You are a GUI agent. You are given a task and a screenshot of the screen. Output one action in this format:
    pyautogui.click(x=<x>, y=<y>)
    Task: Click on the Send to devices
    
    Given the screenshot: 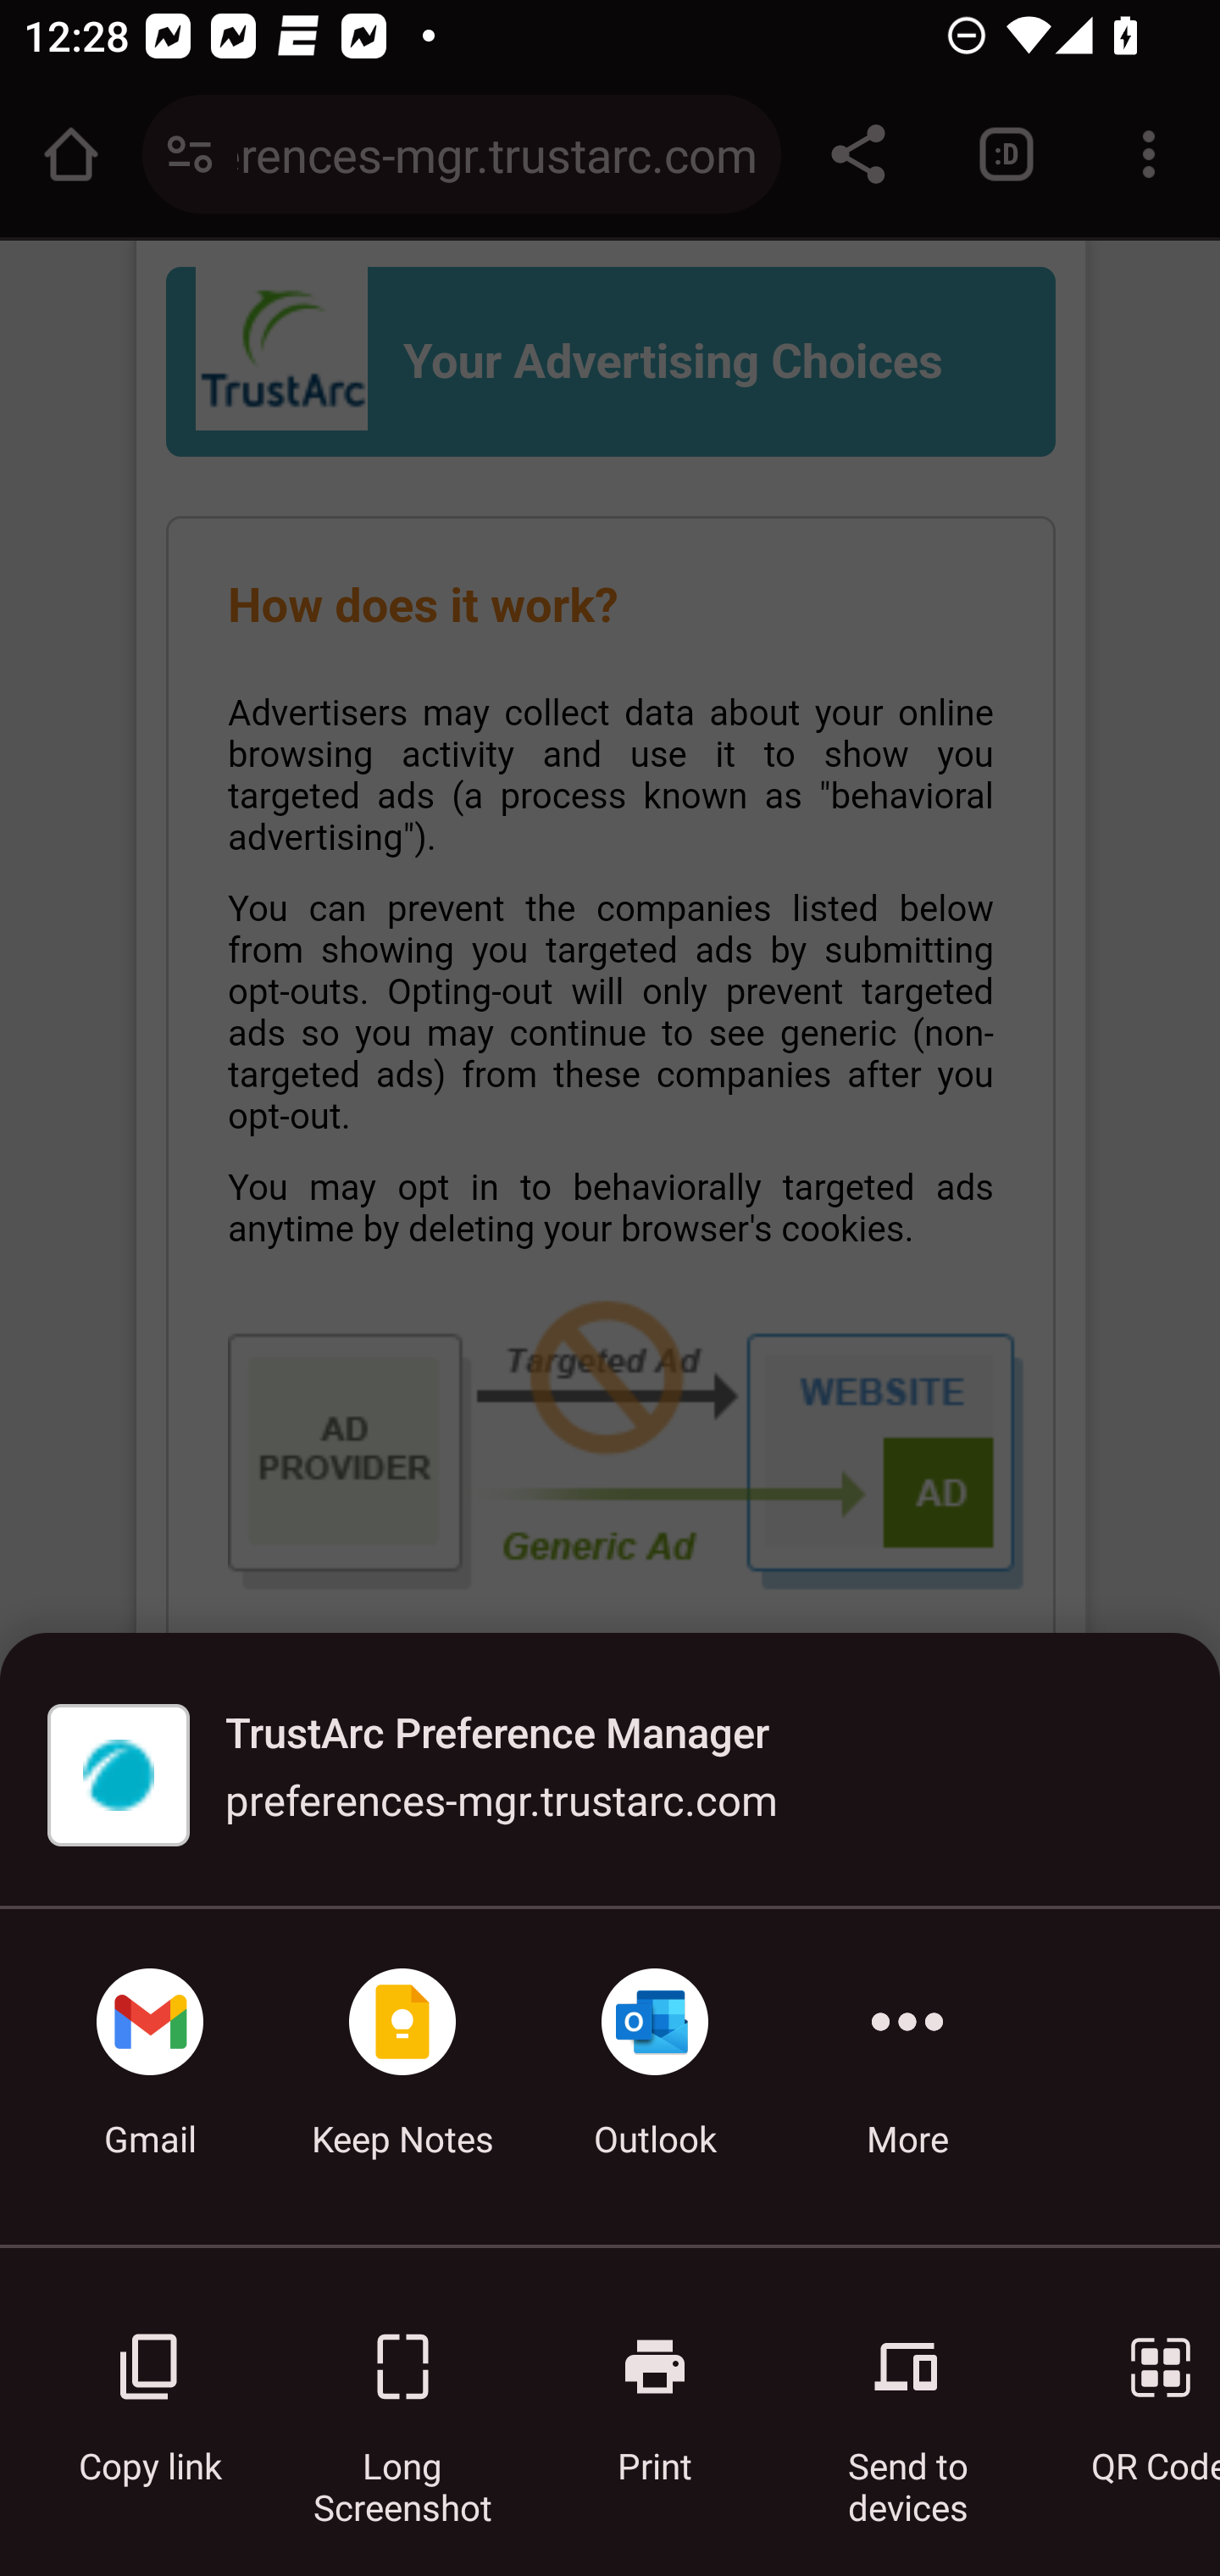 What is the action you would take?
    pyautogui.click(x=907, y=2390)
    